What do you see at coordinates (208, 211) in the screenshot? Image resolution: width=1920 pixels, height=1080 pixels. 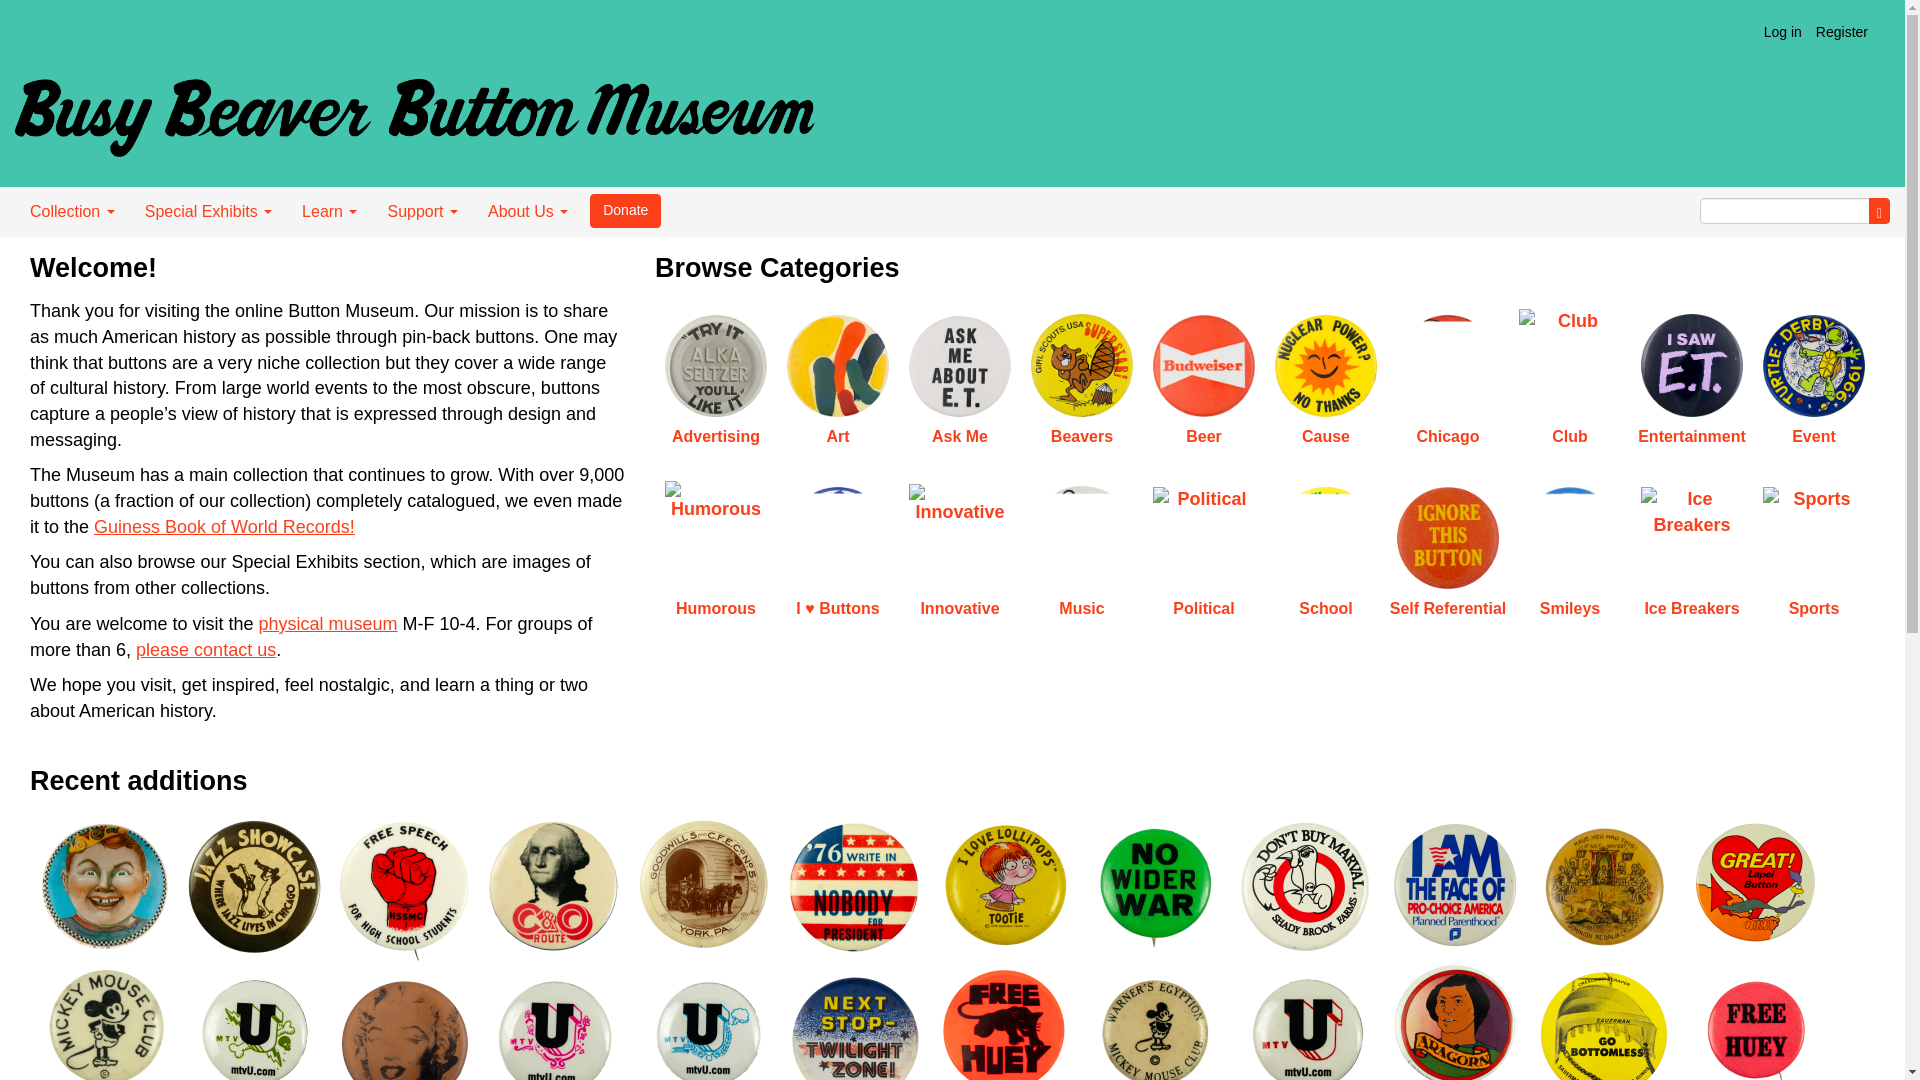 I see `Special Exhibits` at bounding box center [208, 211].